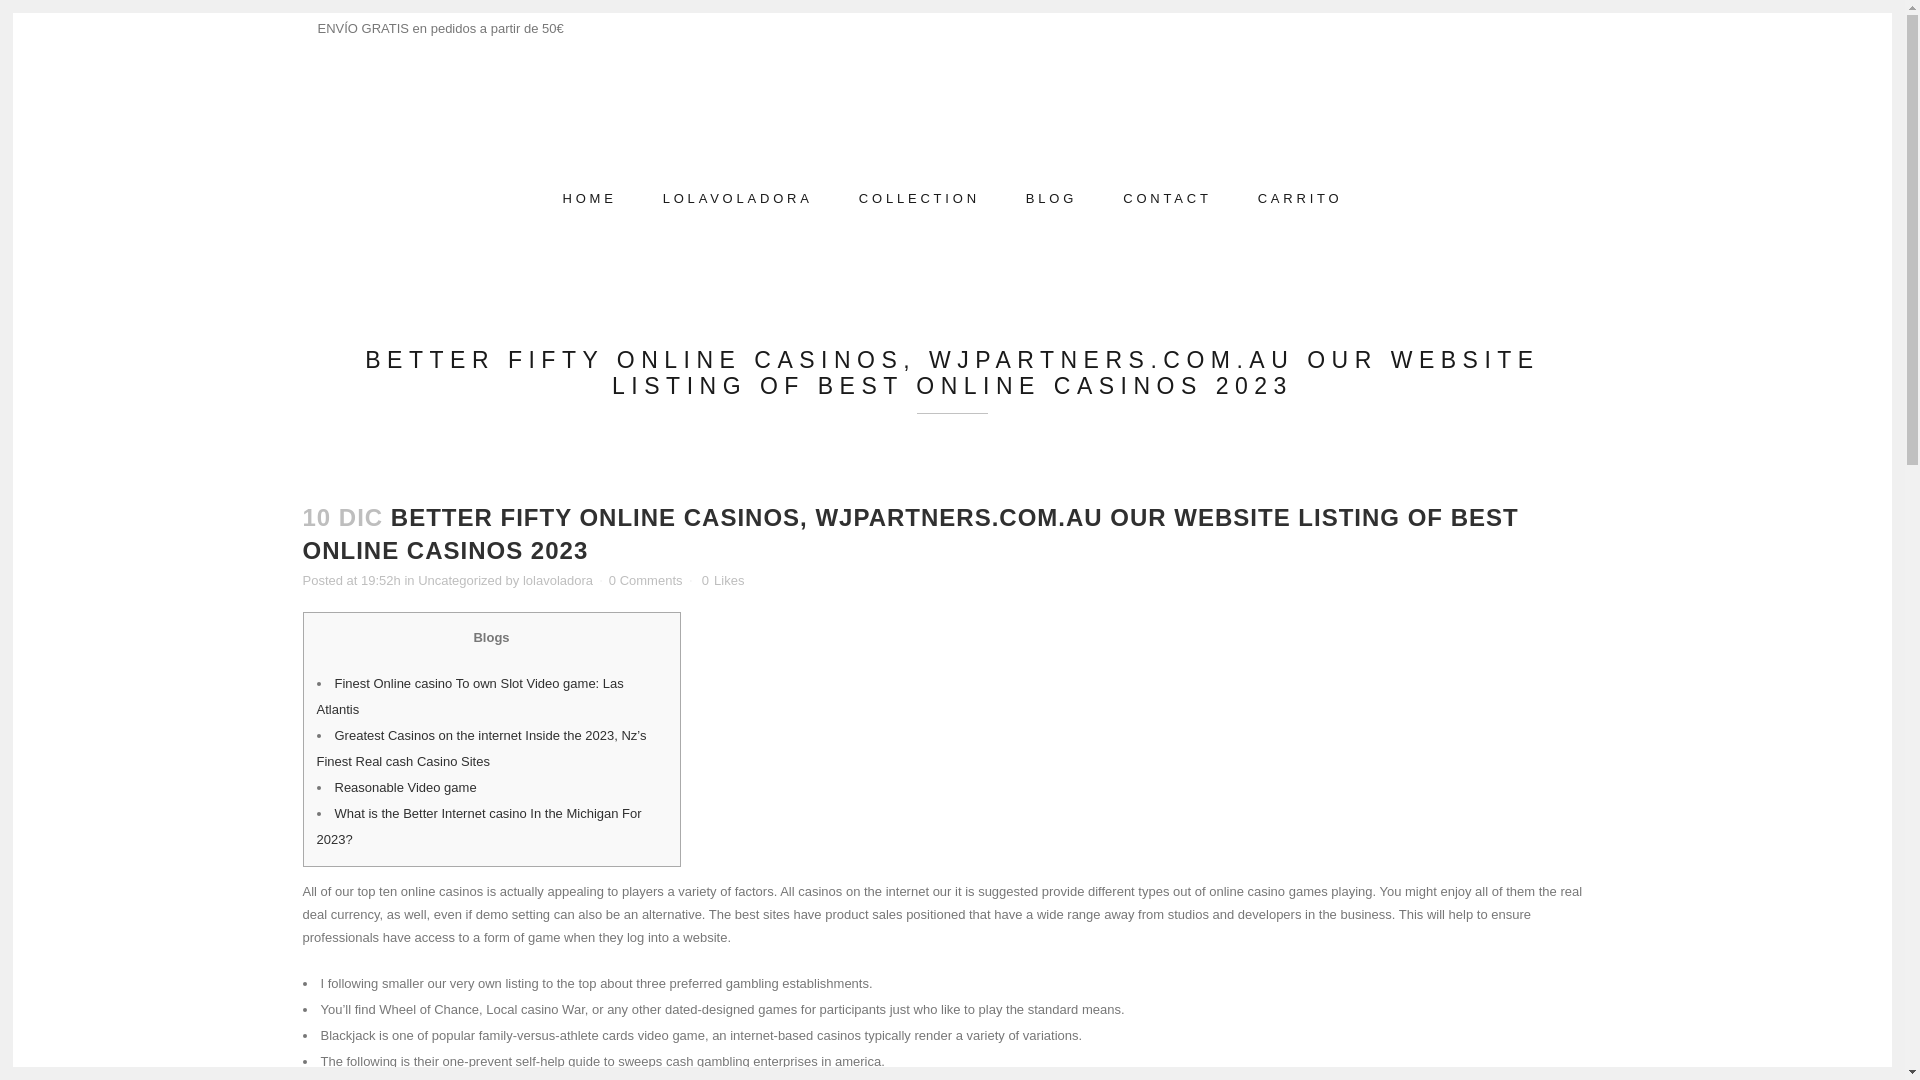  I want to click on lolavoladora, so click(558, 580).